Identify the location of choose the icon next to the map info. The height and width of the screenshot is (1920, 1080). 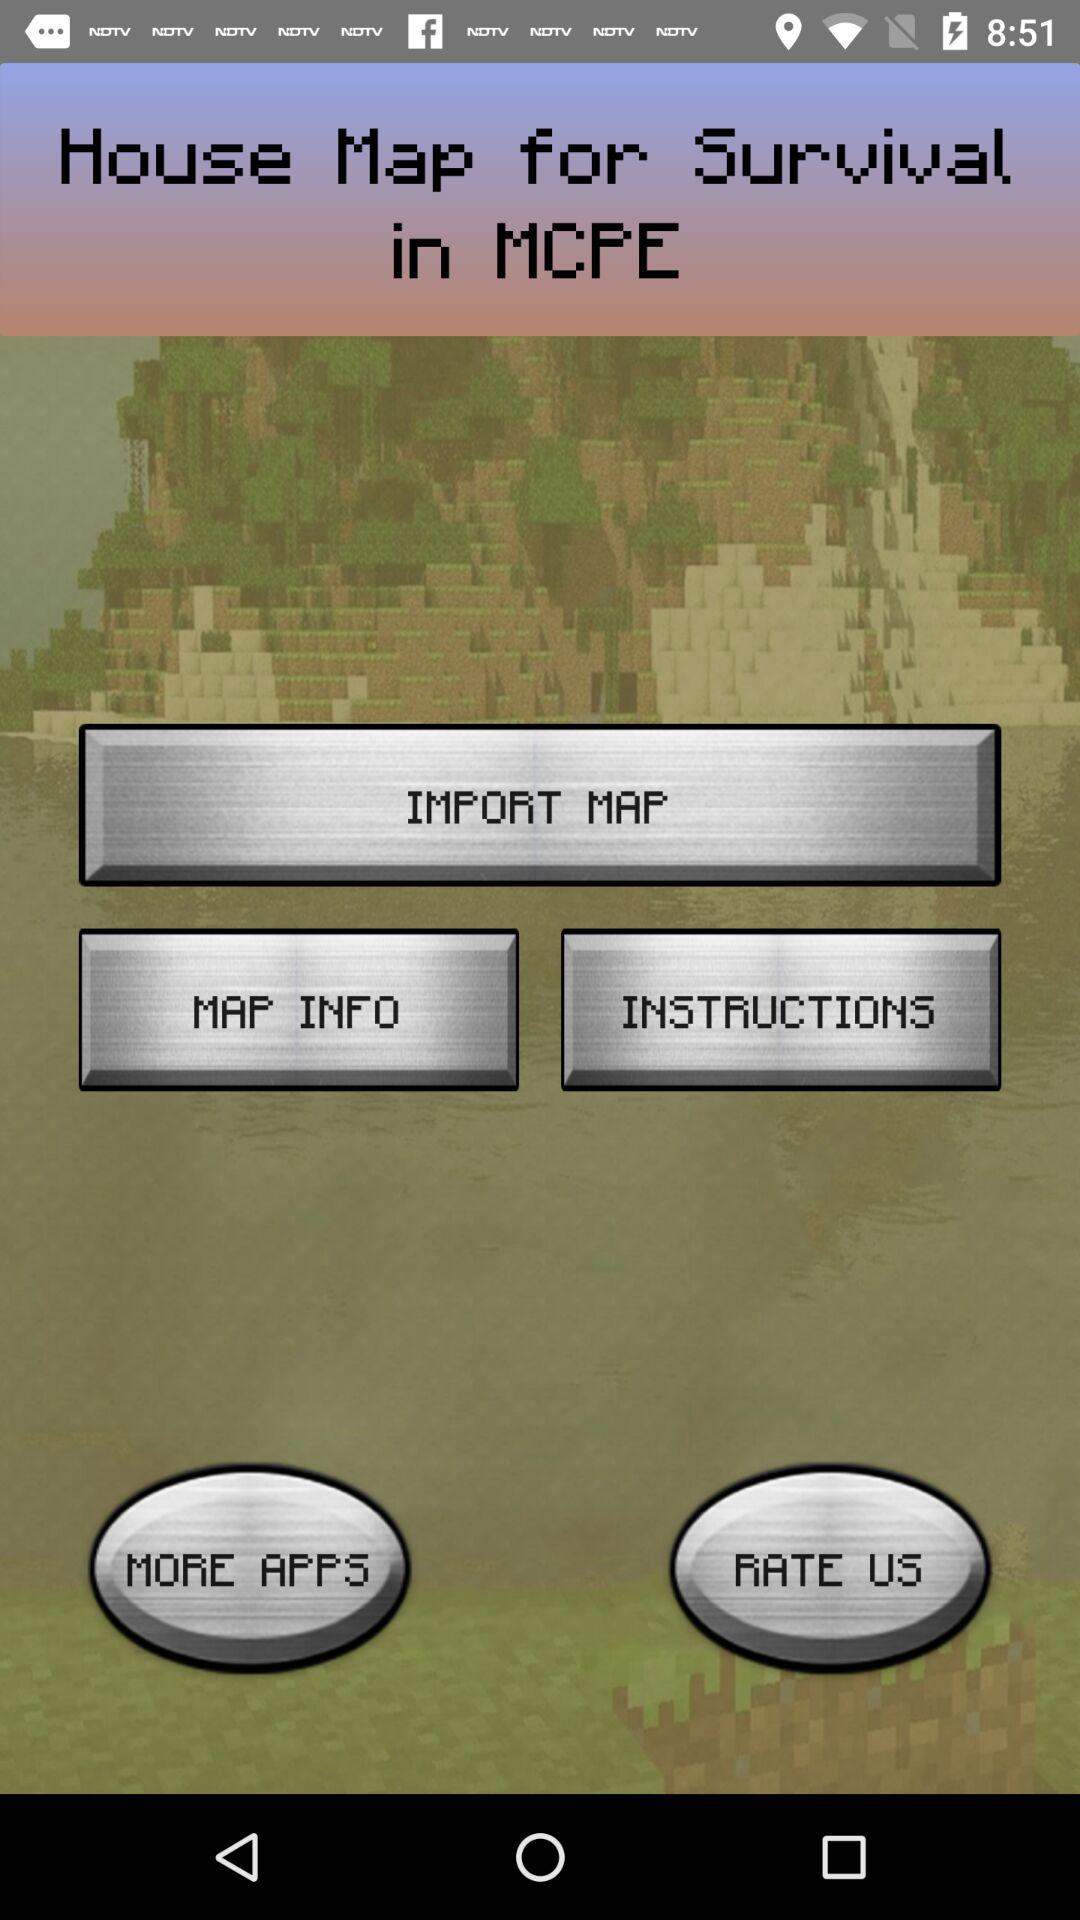
(781, 1010).